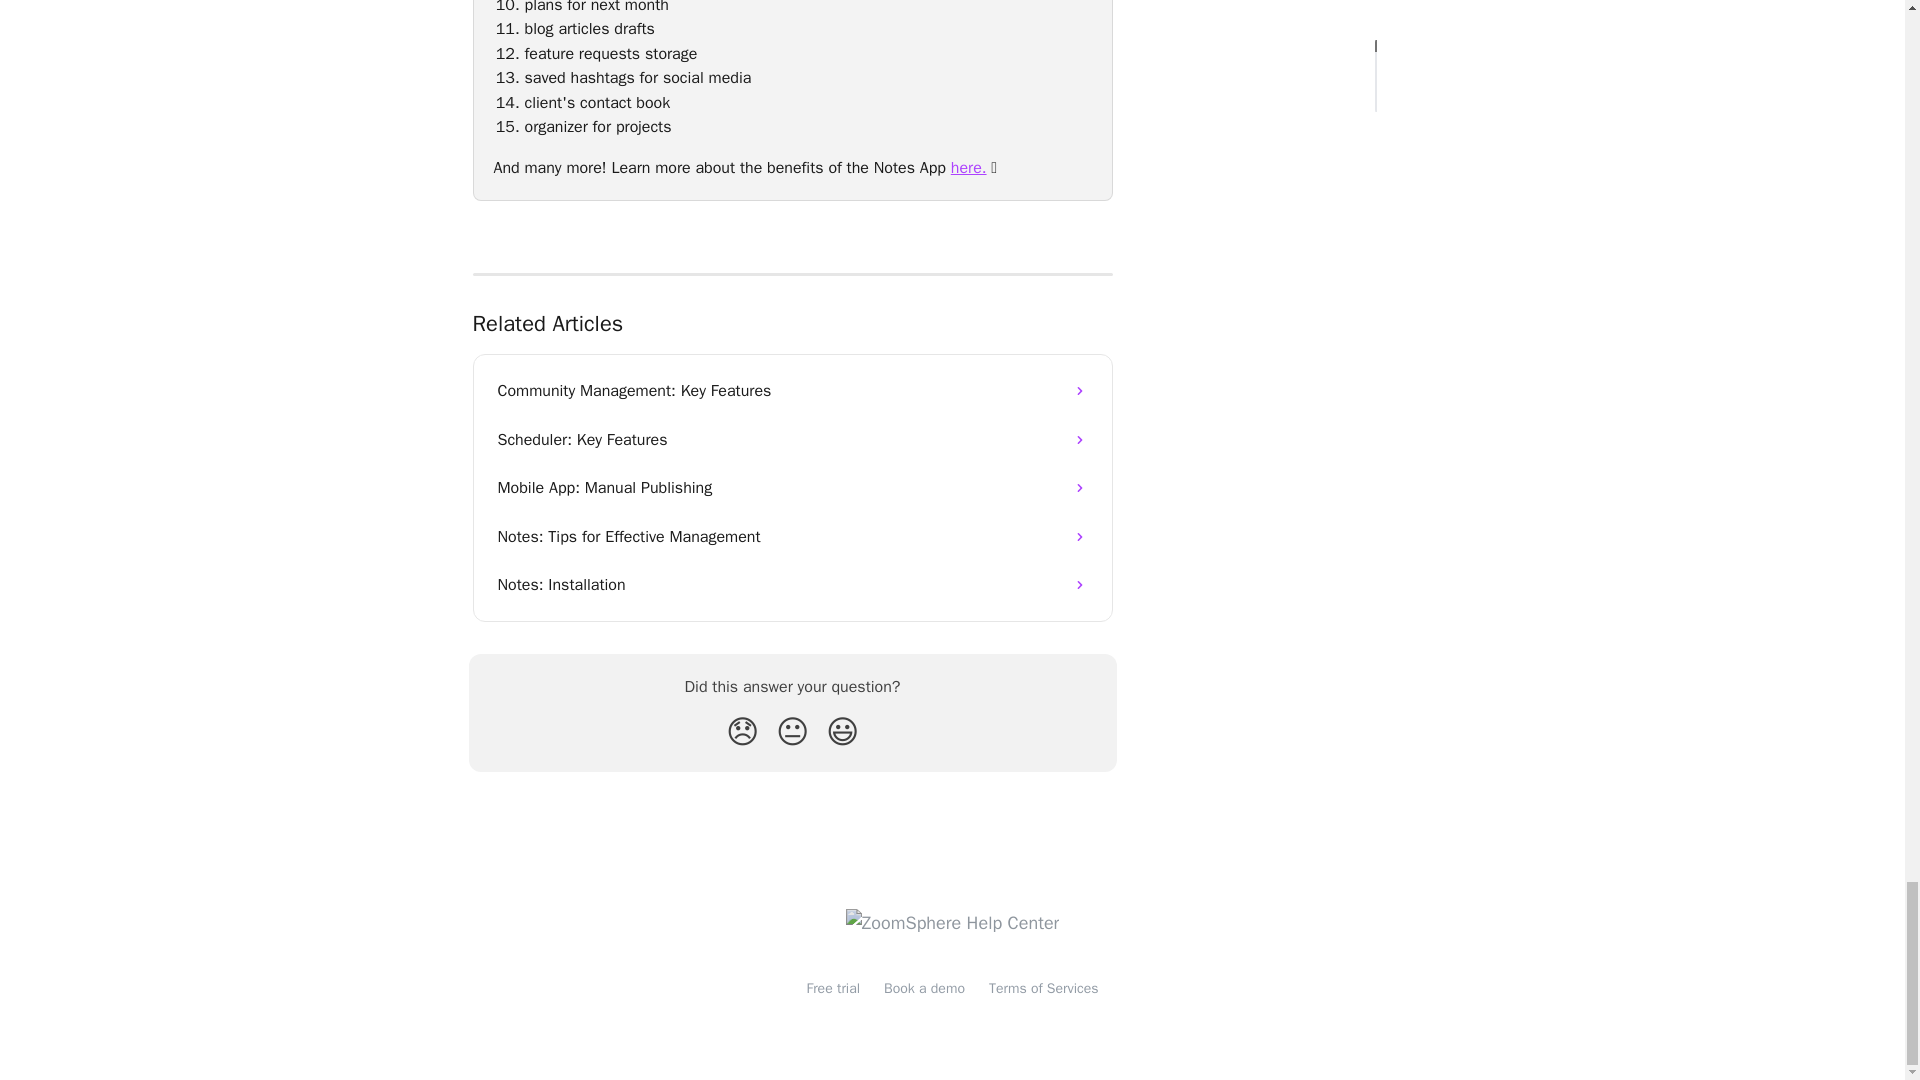 The height and width of the screenshot is (1080, 1920). What do you see at coordinates (792, 488) in the screenshot?
I see `Mobile App: Manual Publishing` at bounding box center [792, 488].